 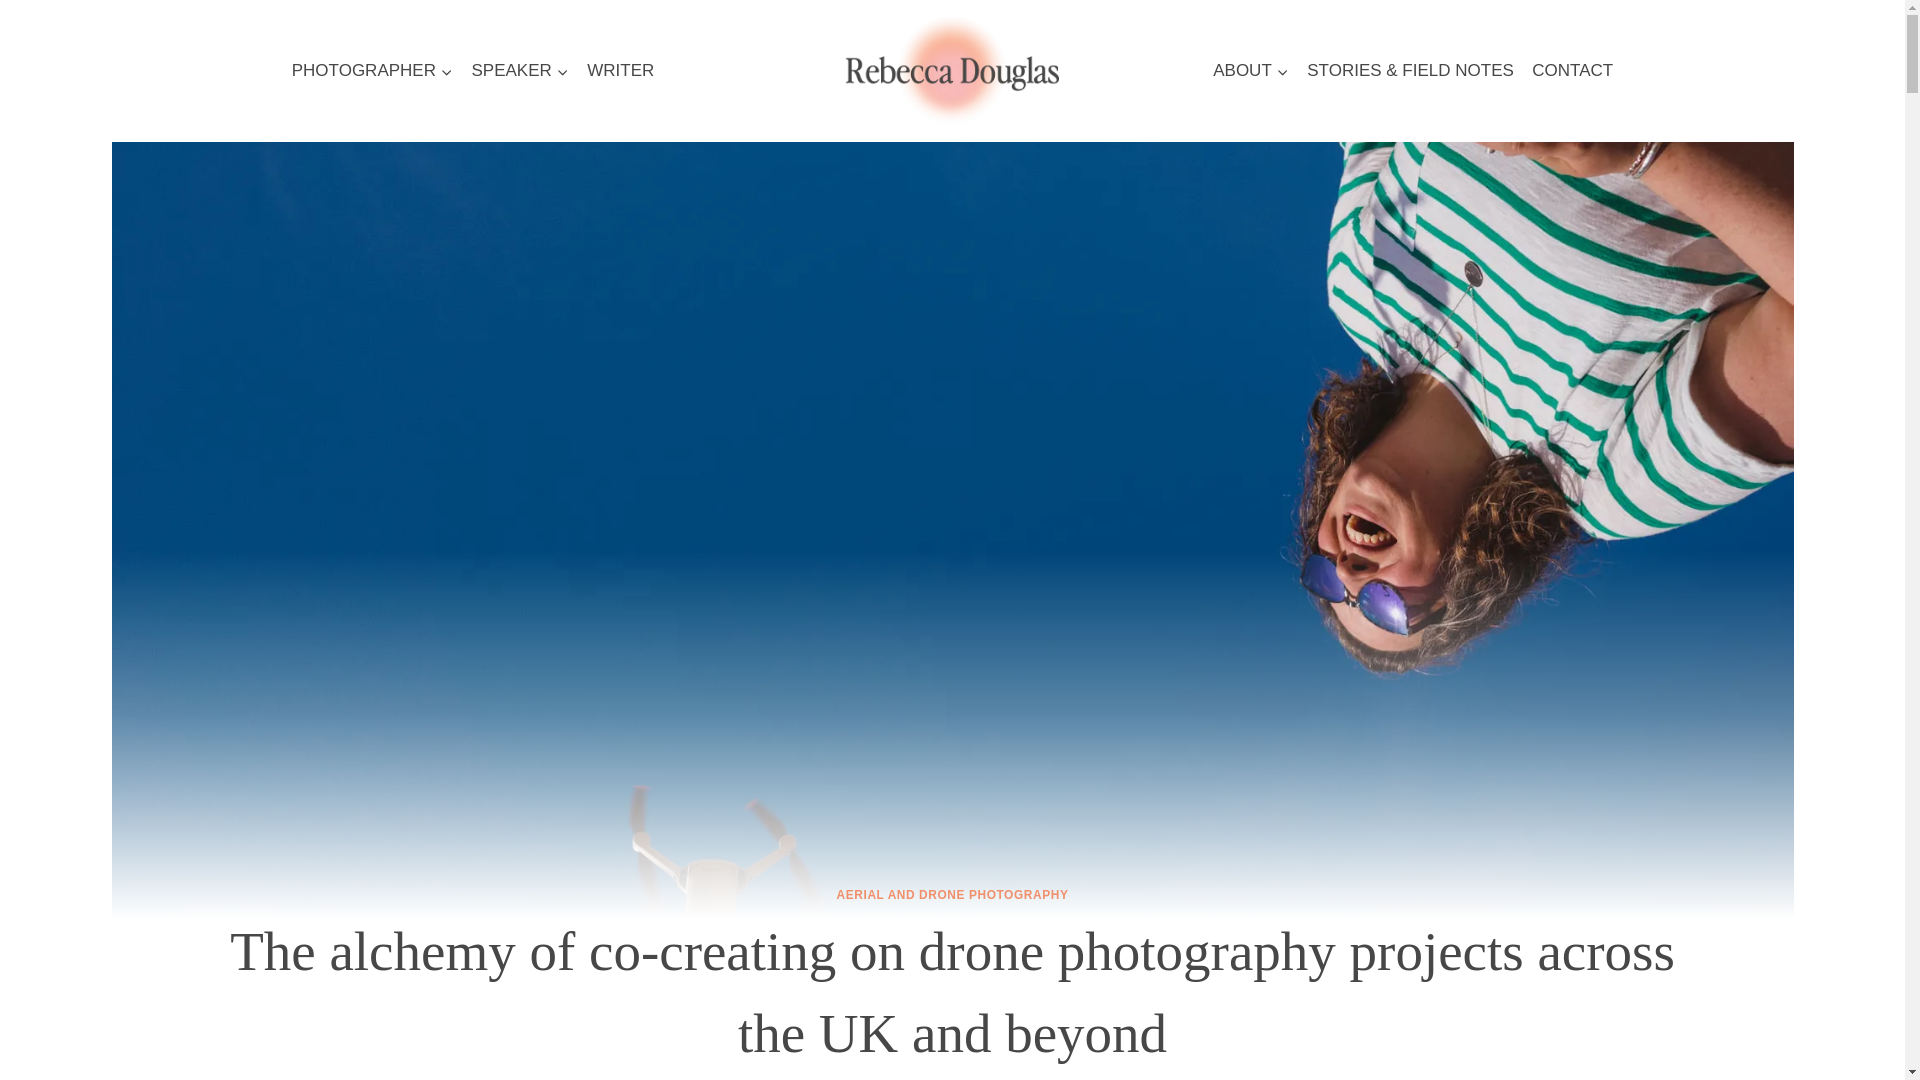 What do you see at coordinates (520, 70) in the screenshot?
I see `SPEAKER` at bounding box center [520, 70].